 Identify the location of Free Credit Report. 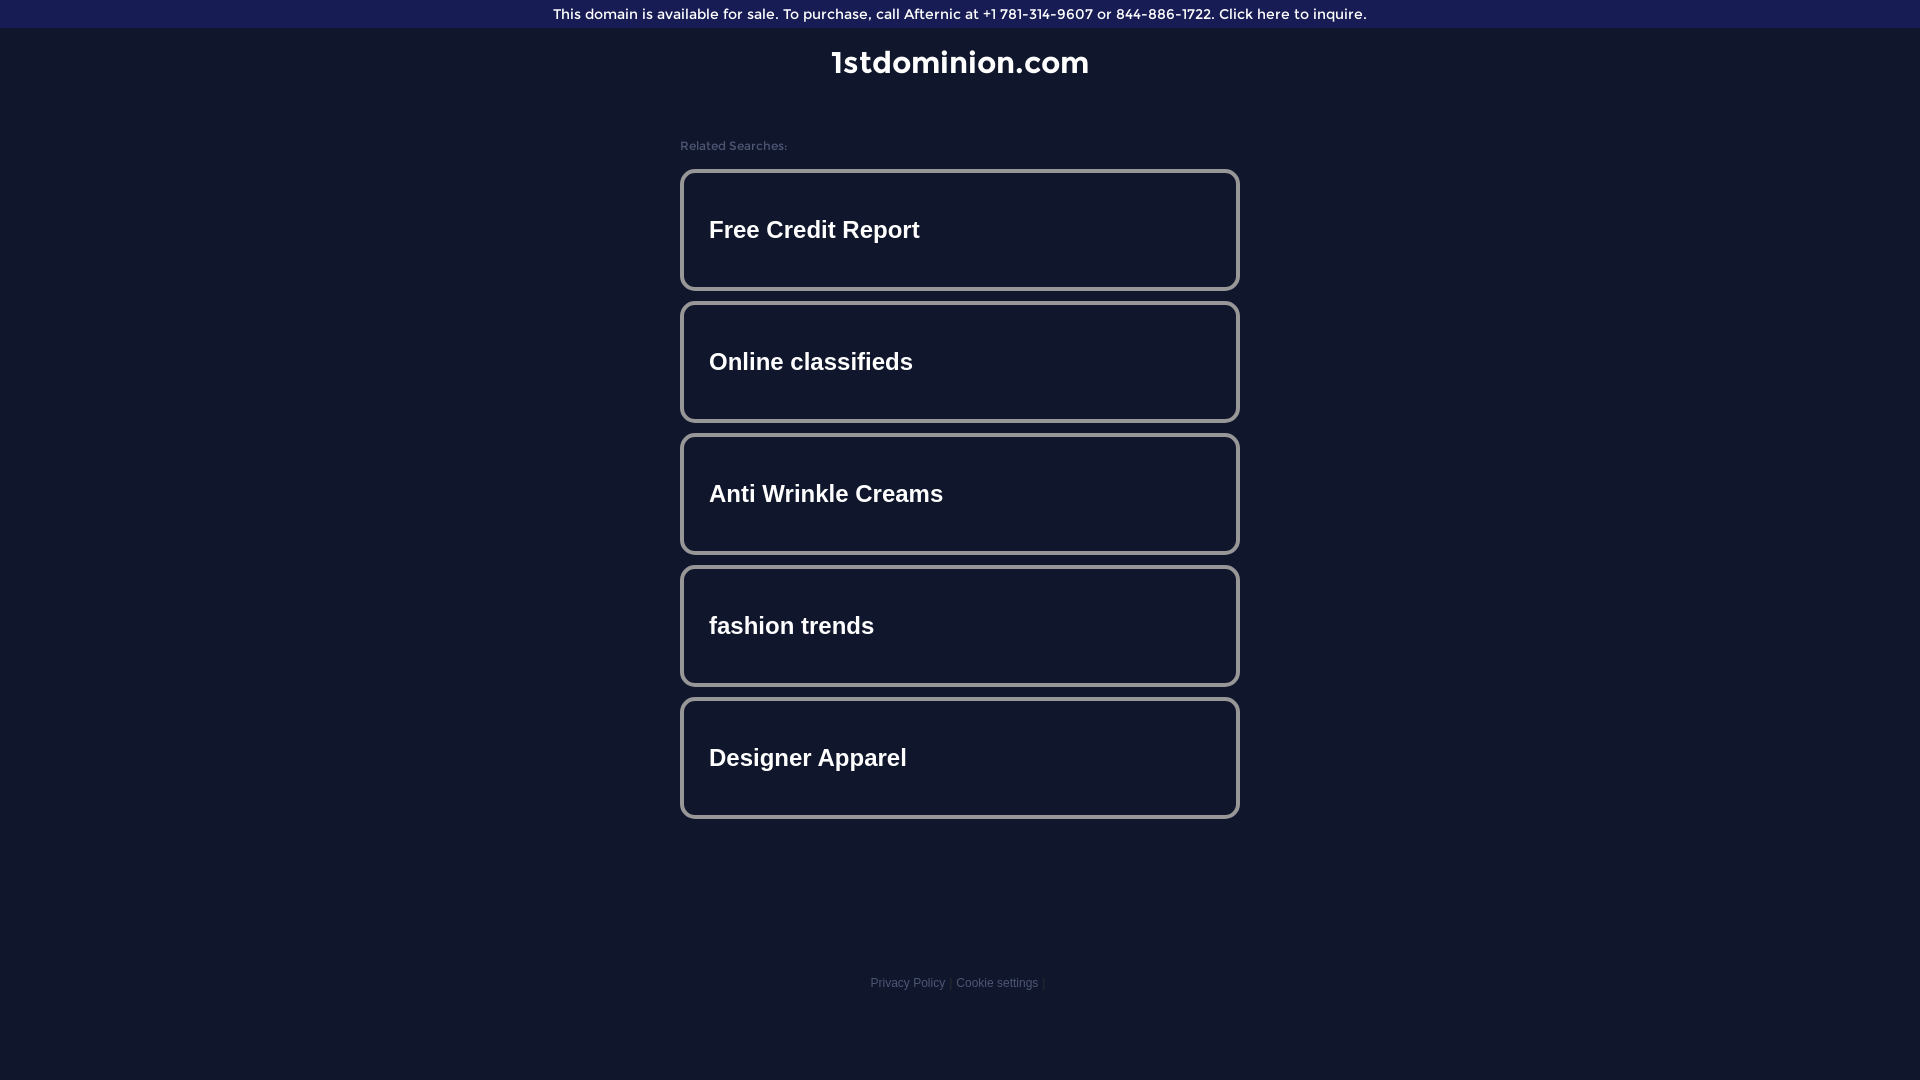
(960, 230).